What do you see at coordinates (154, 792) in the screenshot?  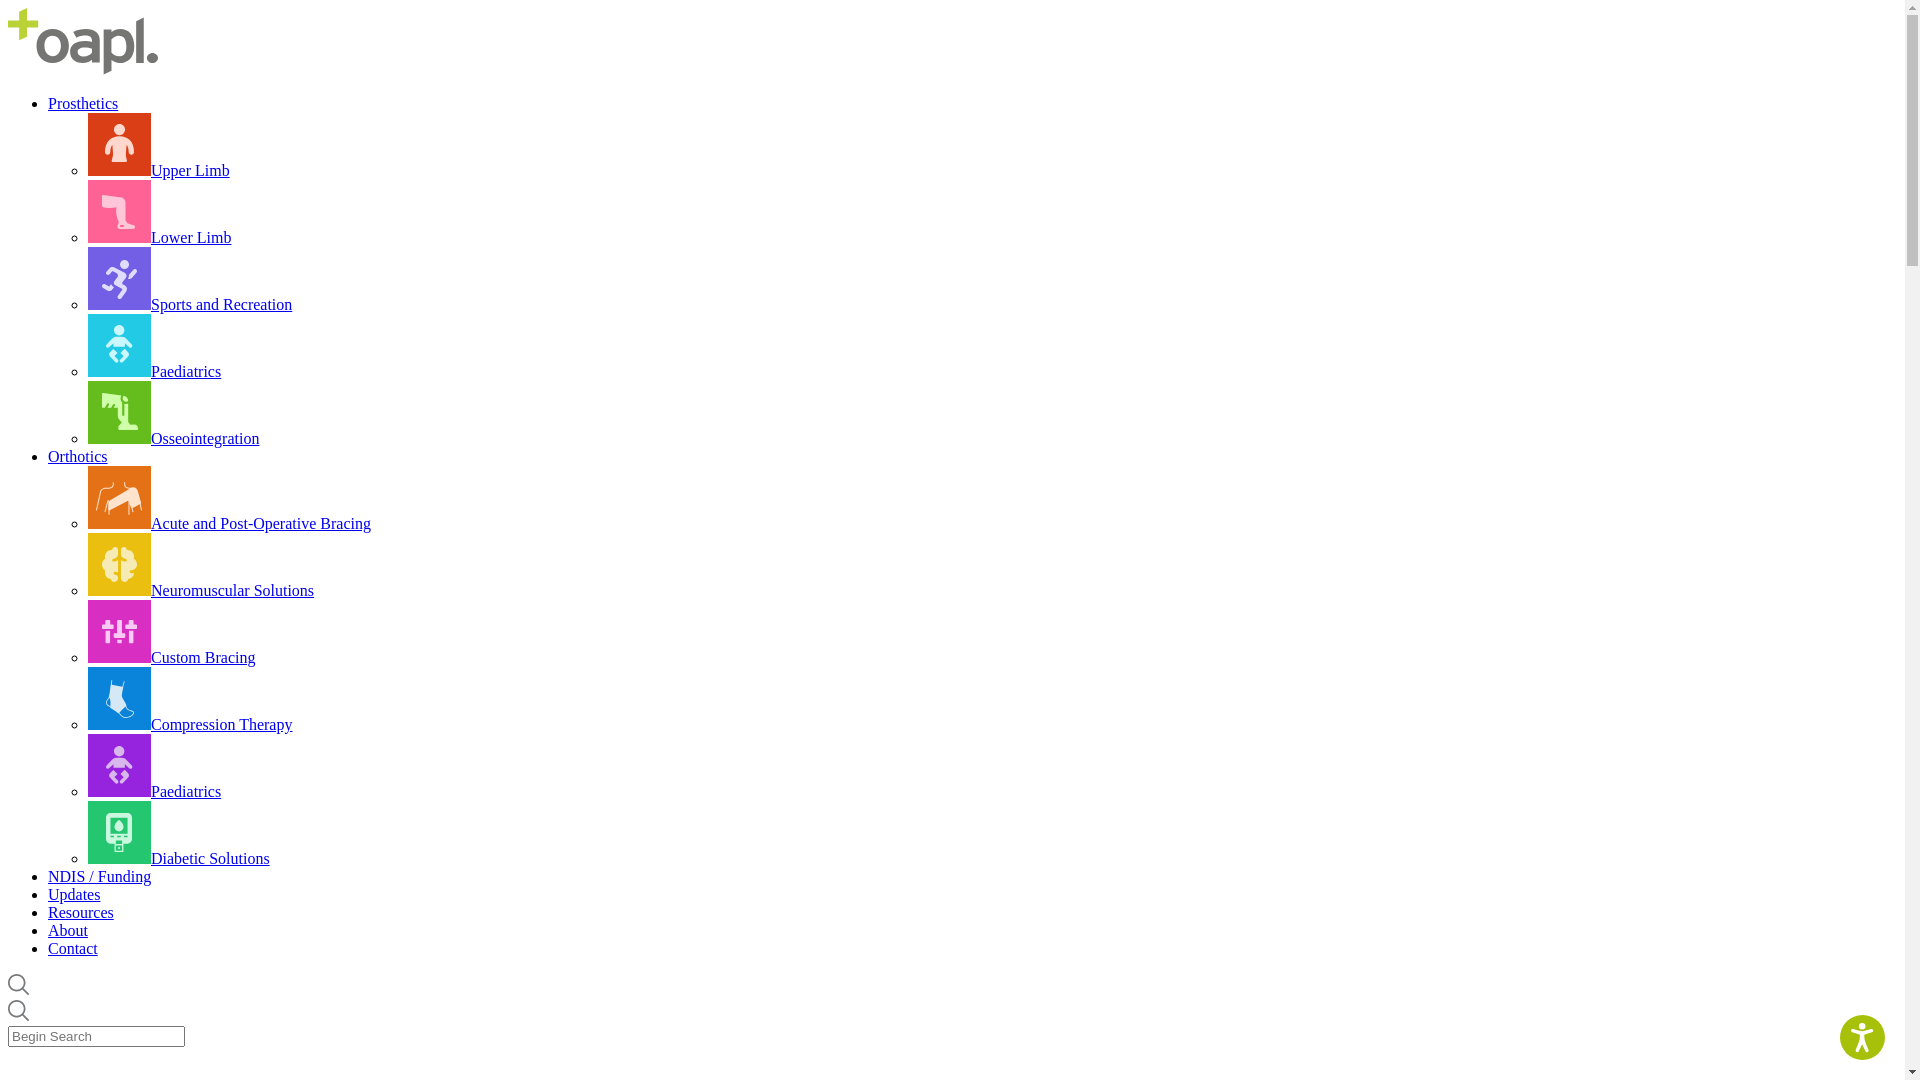 I see `Paediatrics` at bounding box center [154, 792].